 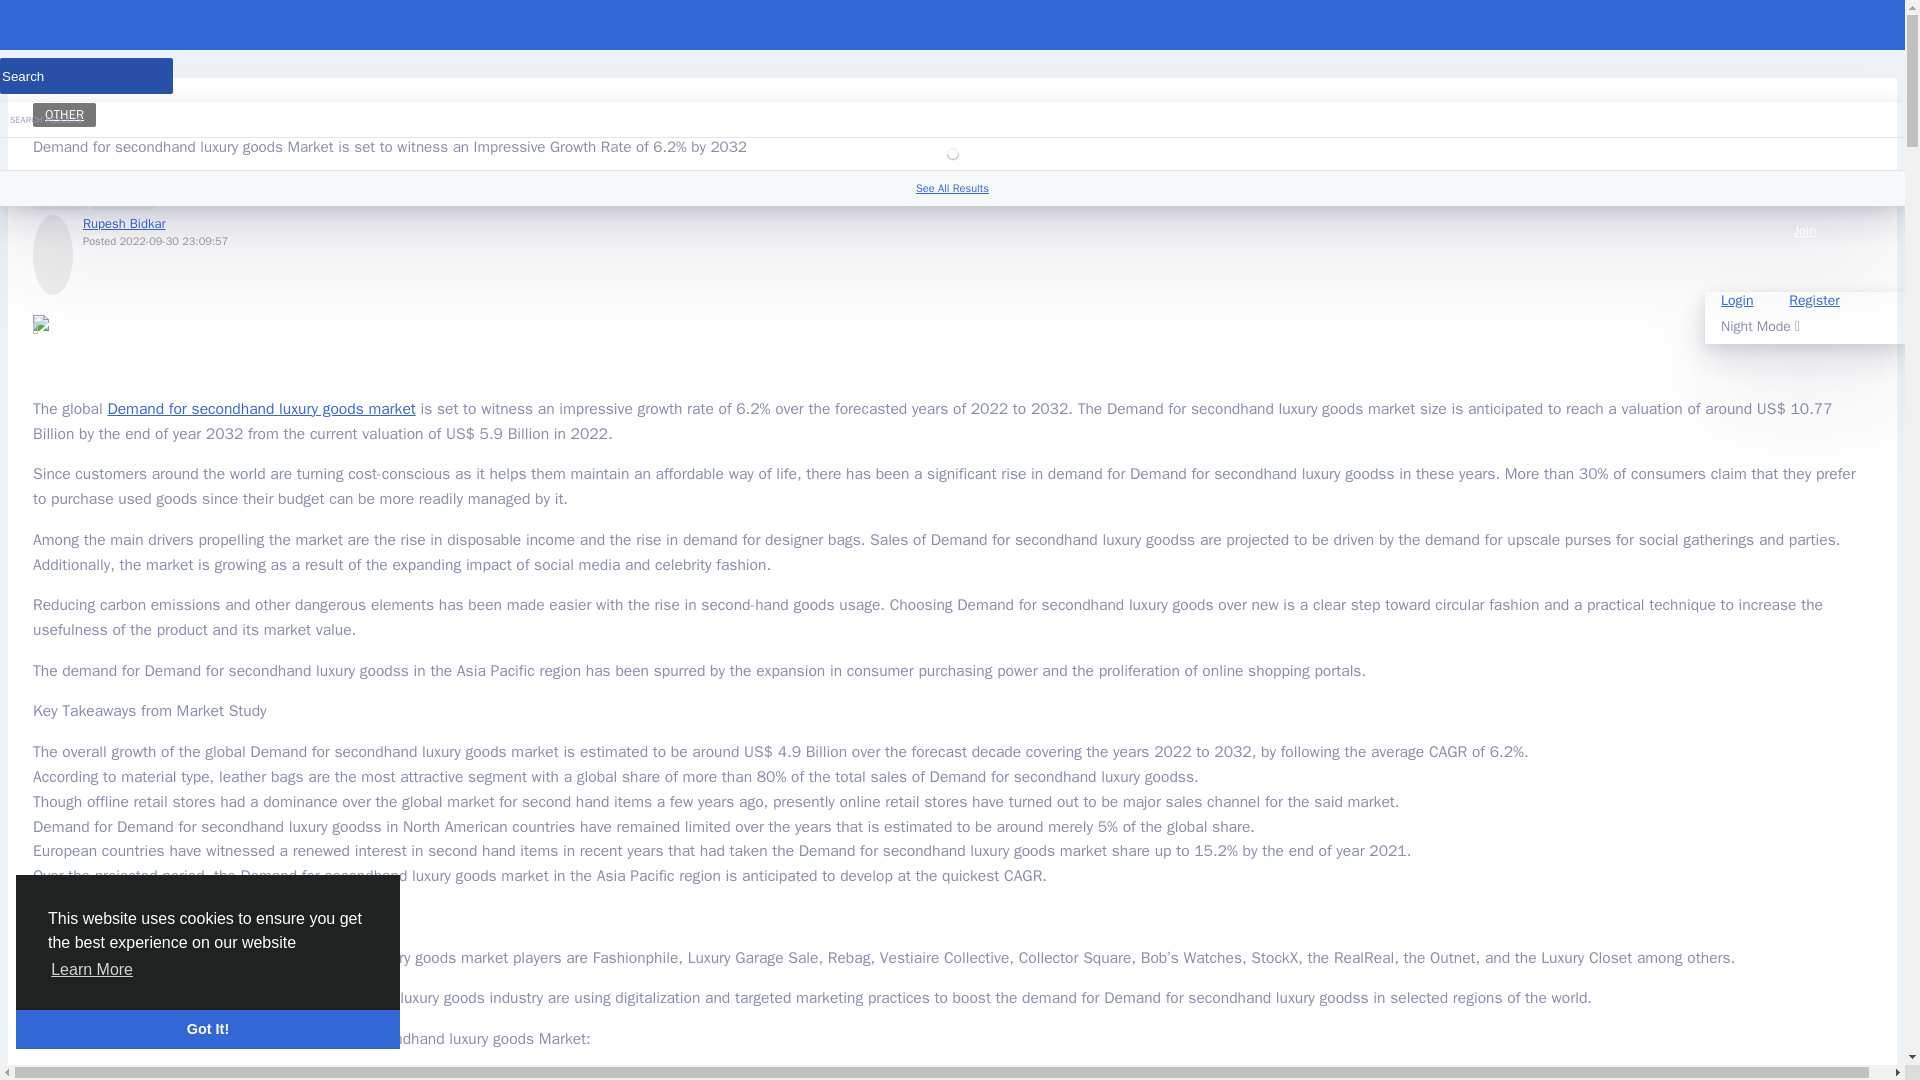 I want to click on Join, so click(x=1804, y=248).